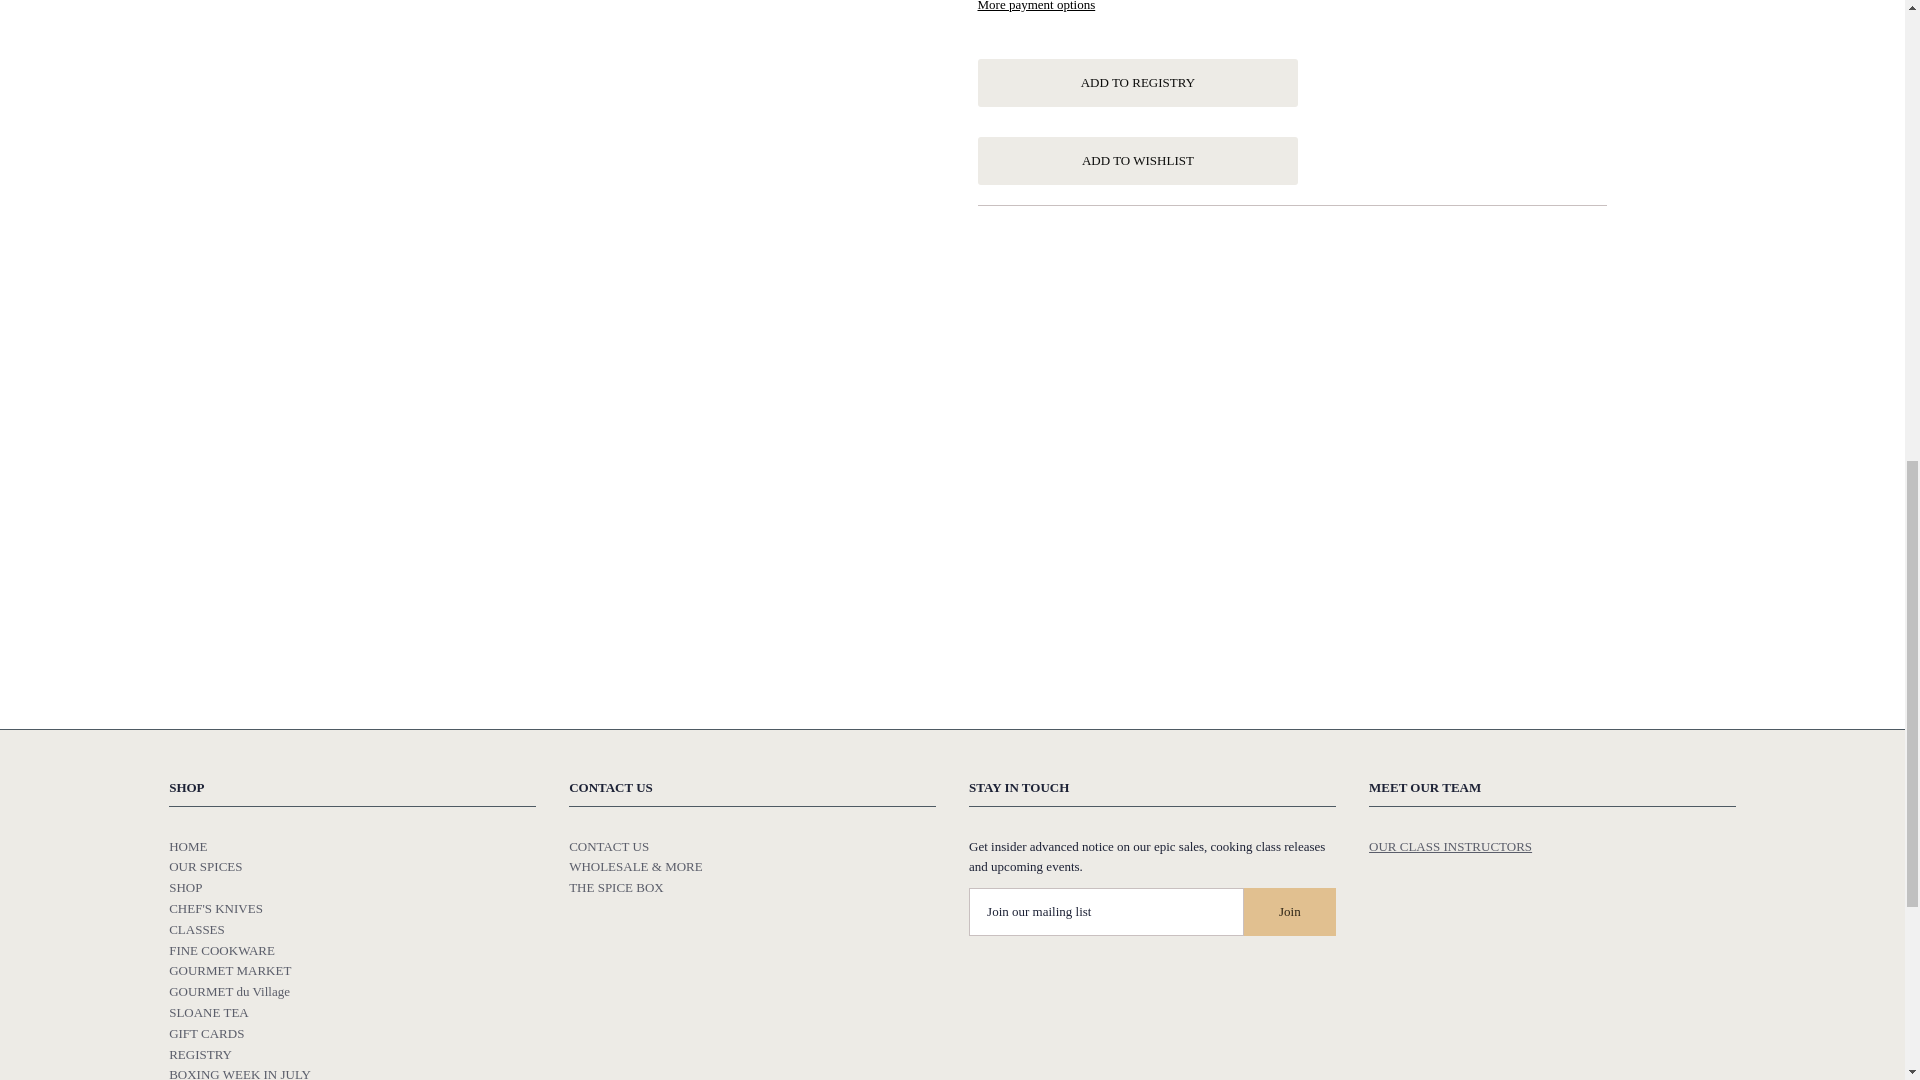 The image size is (1920, 1080). What do you see at coordinates (1290, 912) in the screenshot?
I see `Join` at bounding box center [1290, 912].